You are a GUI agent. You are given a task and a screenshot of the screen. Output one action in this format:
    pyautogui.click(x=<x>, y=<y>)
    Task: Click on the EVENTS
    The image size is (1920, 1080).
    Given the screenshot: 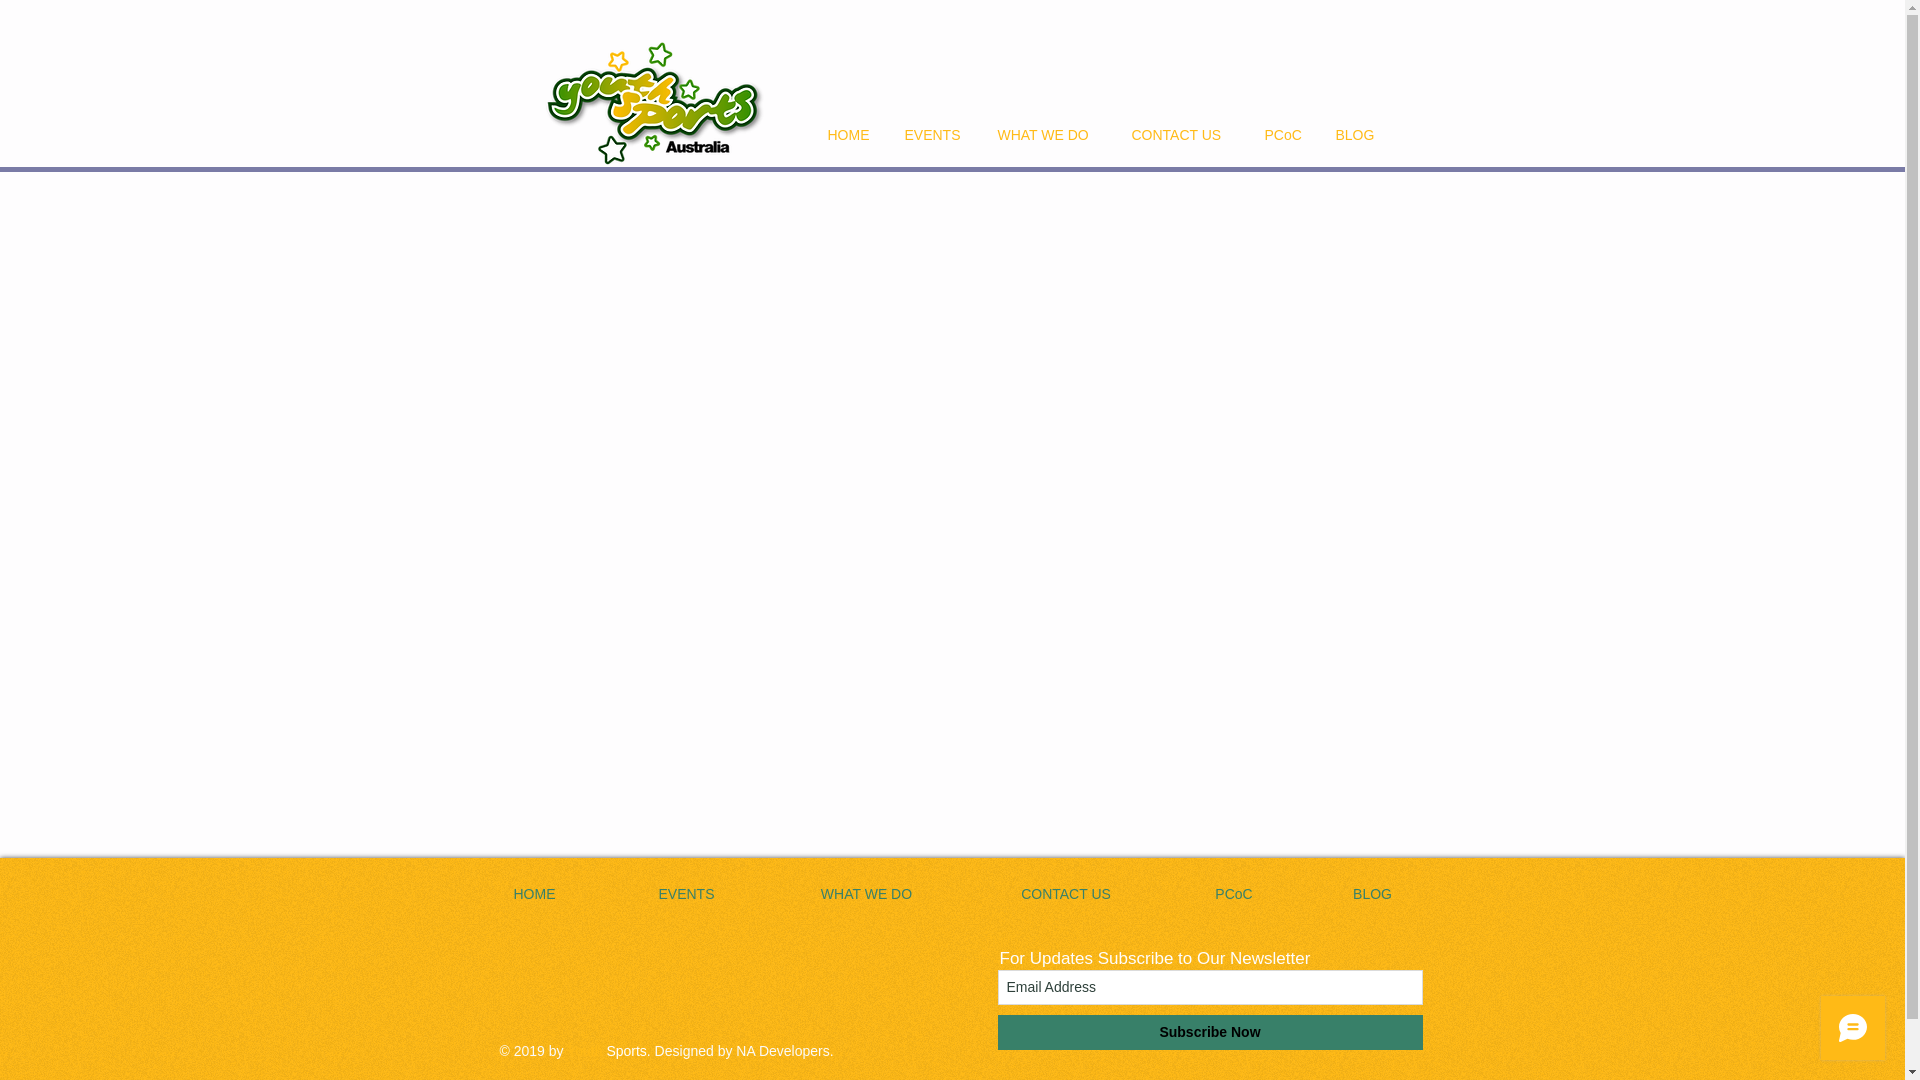 What is the action you would take?
    pyautogui.click(x=686, y=893)
    